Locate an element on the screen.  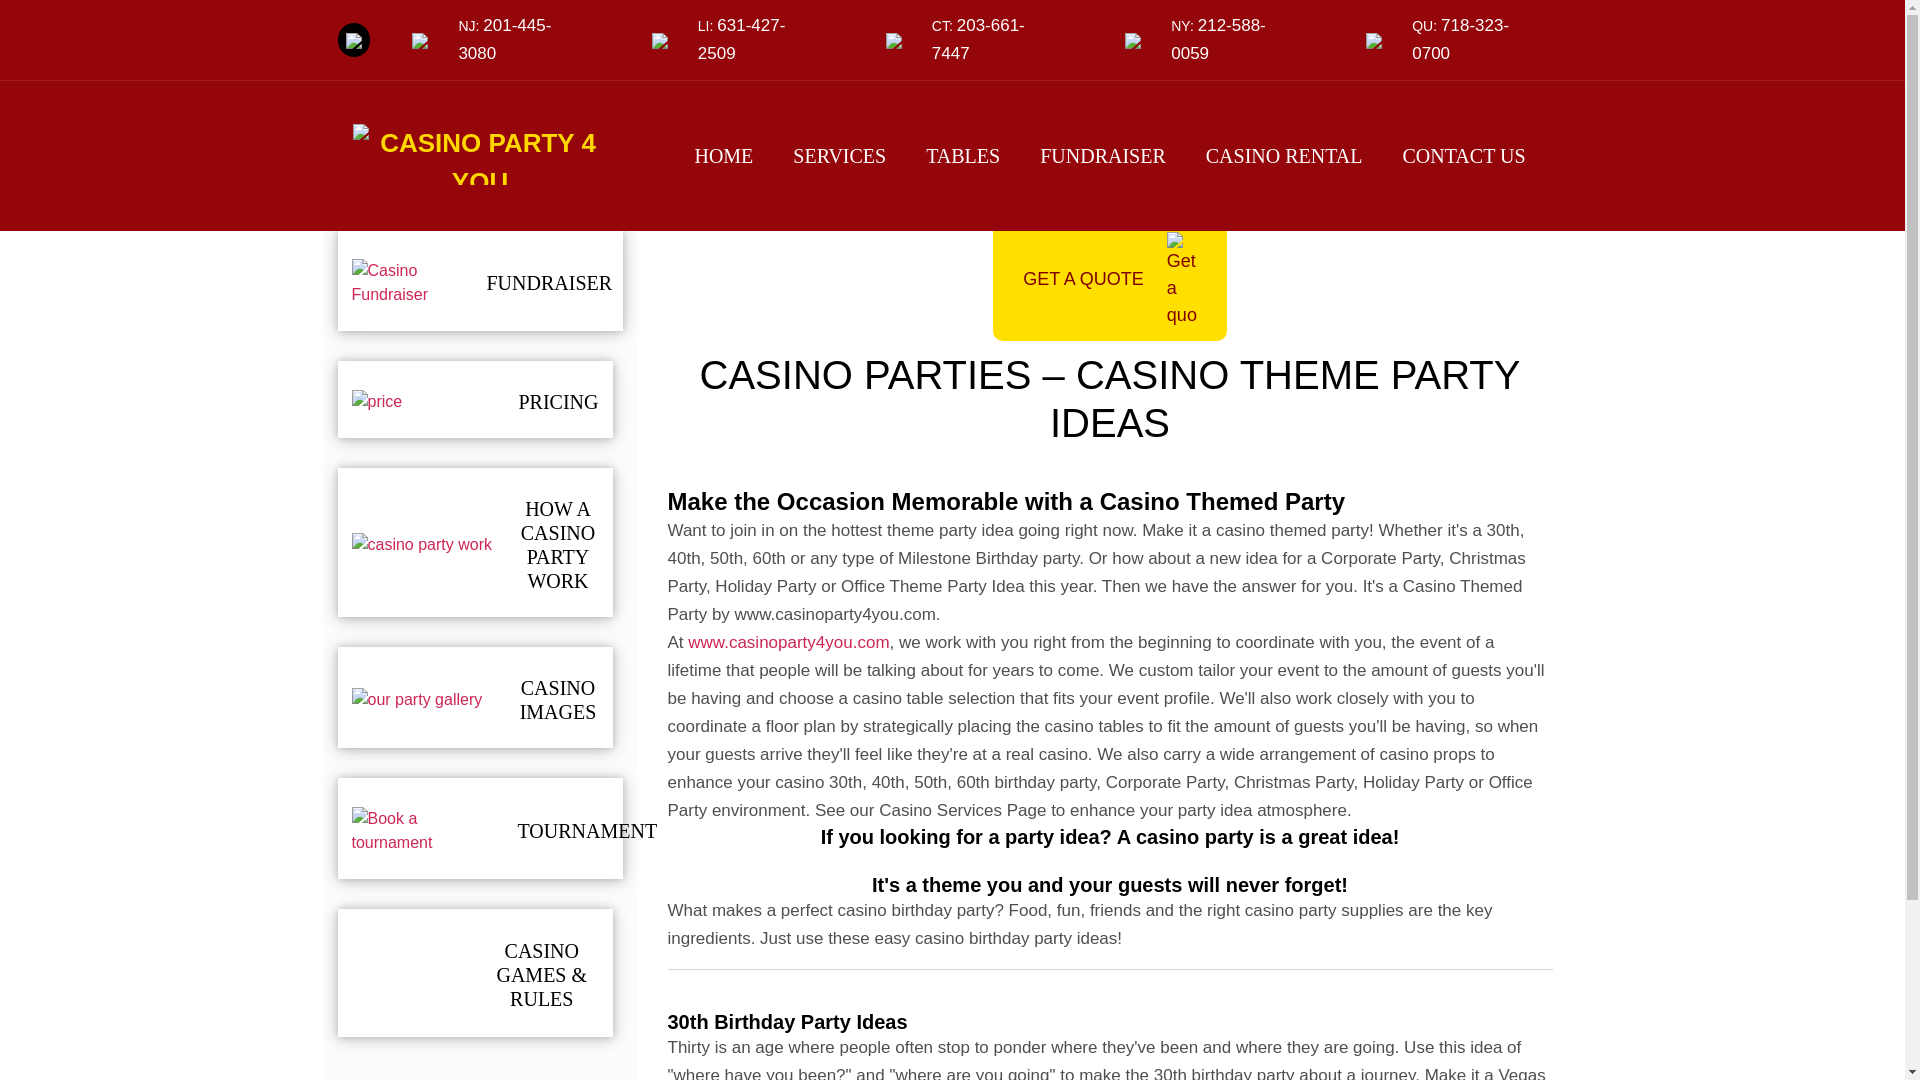
CASINO RENTAL is located at coordinates (1284, 156).